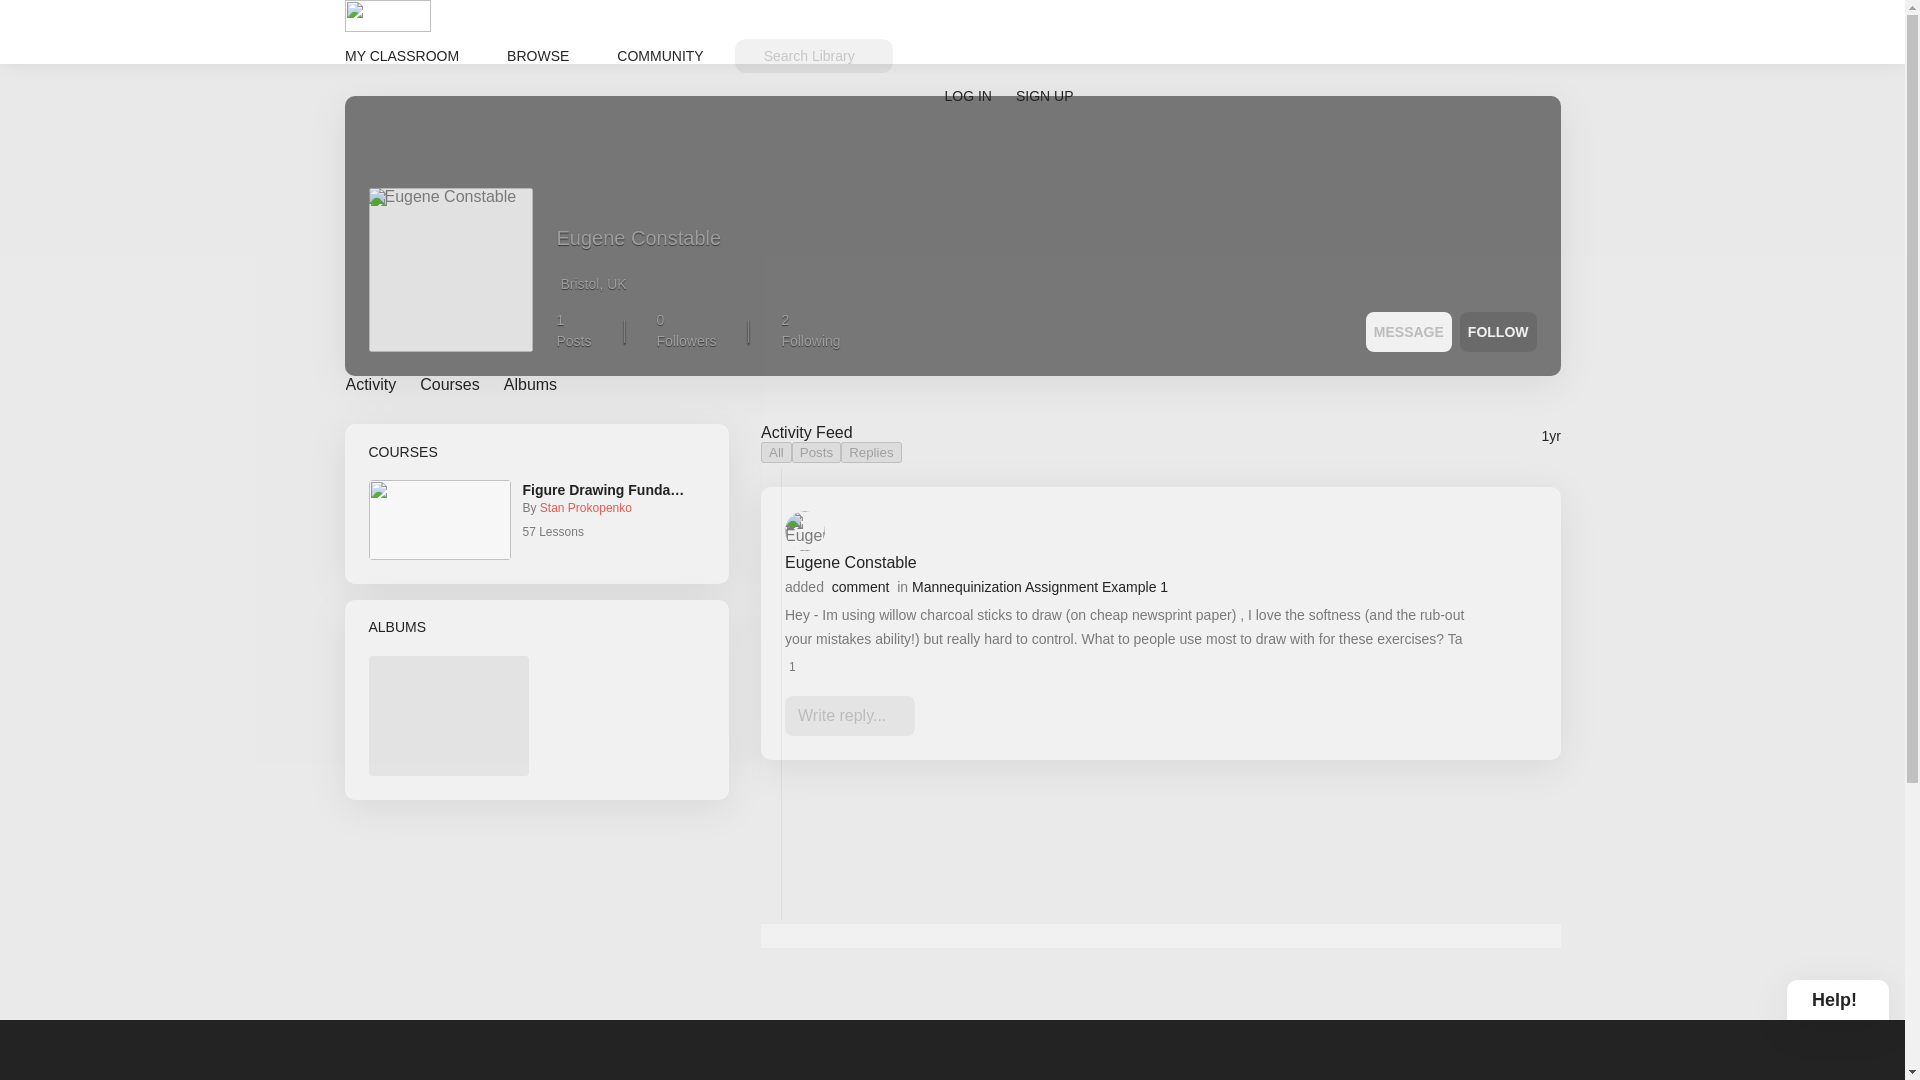 The image size is (1920, 1080). What do you see at coordinates (638, 245) in the screenshot?
I see `Eugene Constable` at bounding box center [638, 245].